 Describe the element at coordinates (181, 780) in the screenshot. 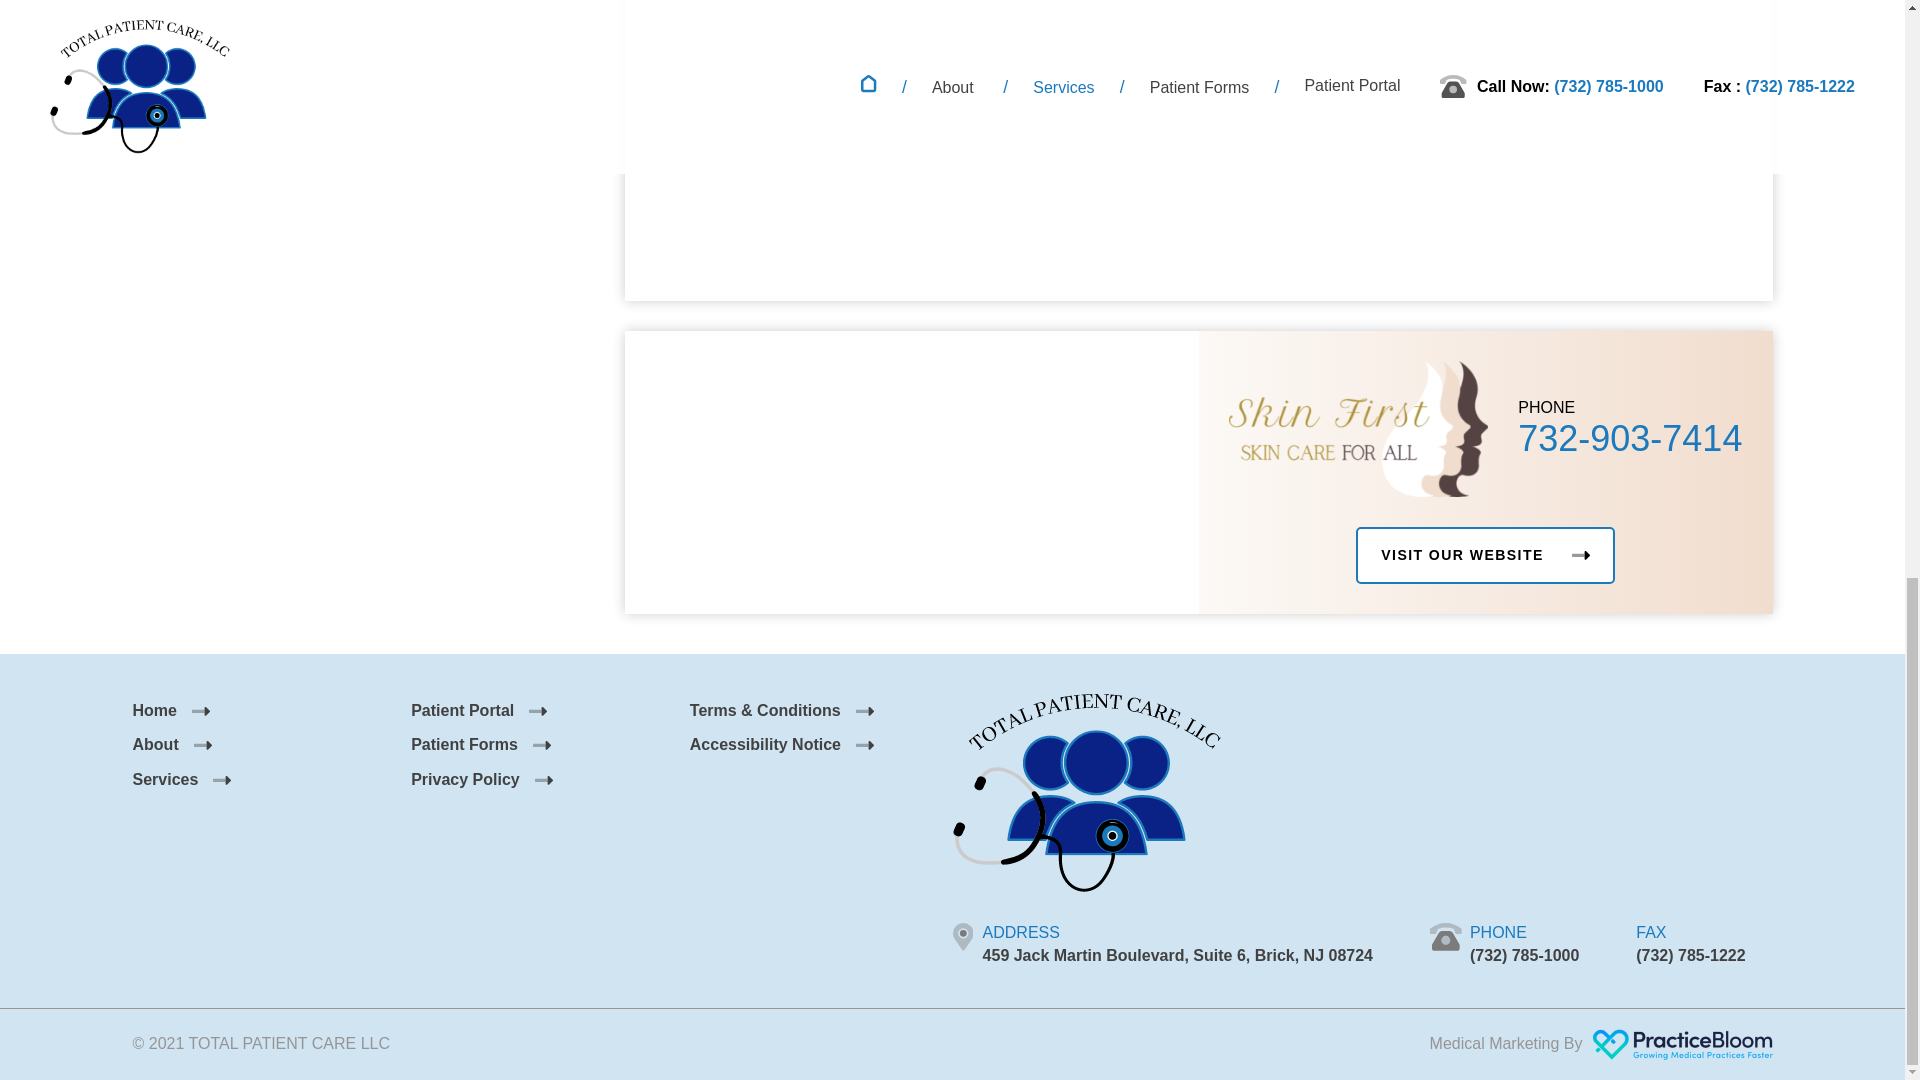

I see `Services` at that location.